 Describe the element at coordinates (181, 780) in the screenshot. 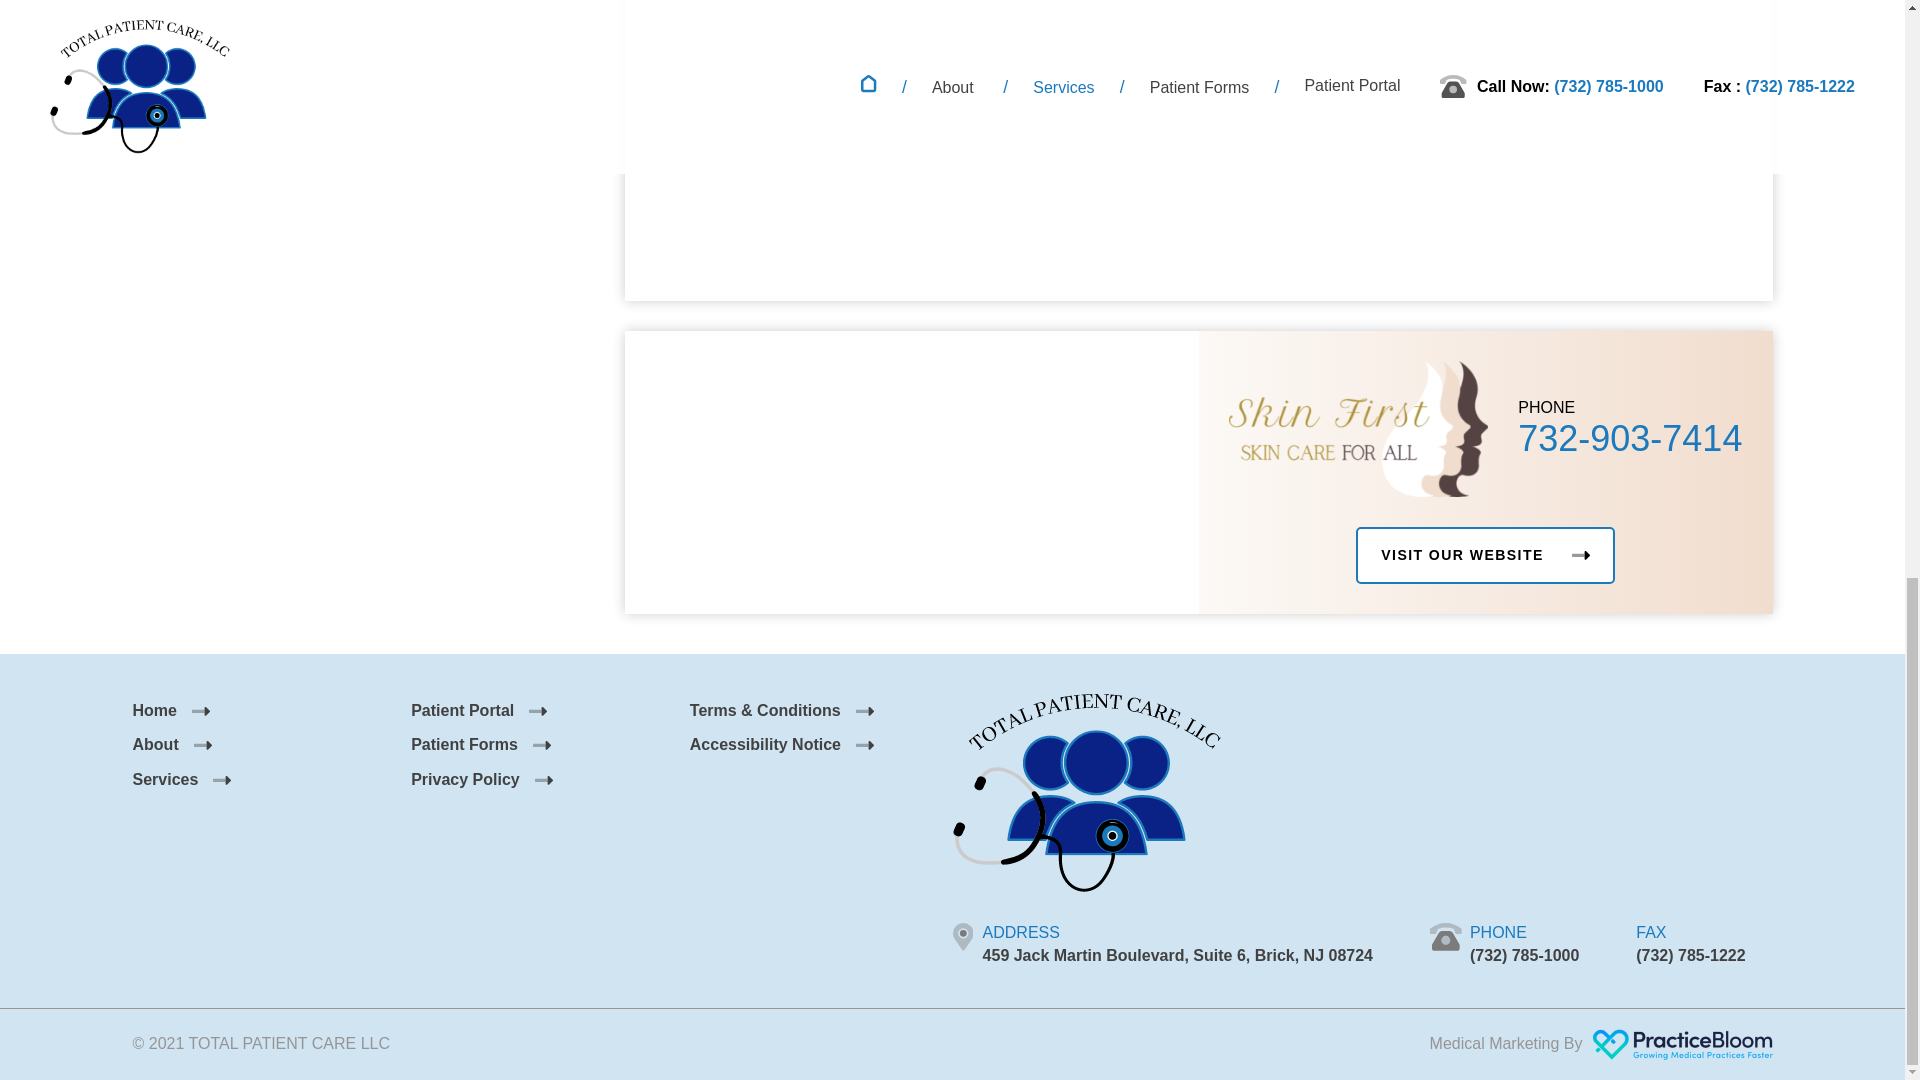

I see `Services` at that location.